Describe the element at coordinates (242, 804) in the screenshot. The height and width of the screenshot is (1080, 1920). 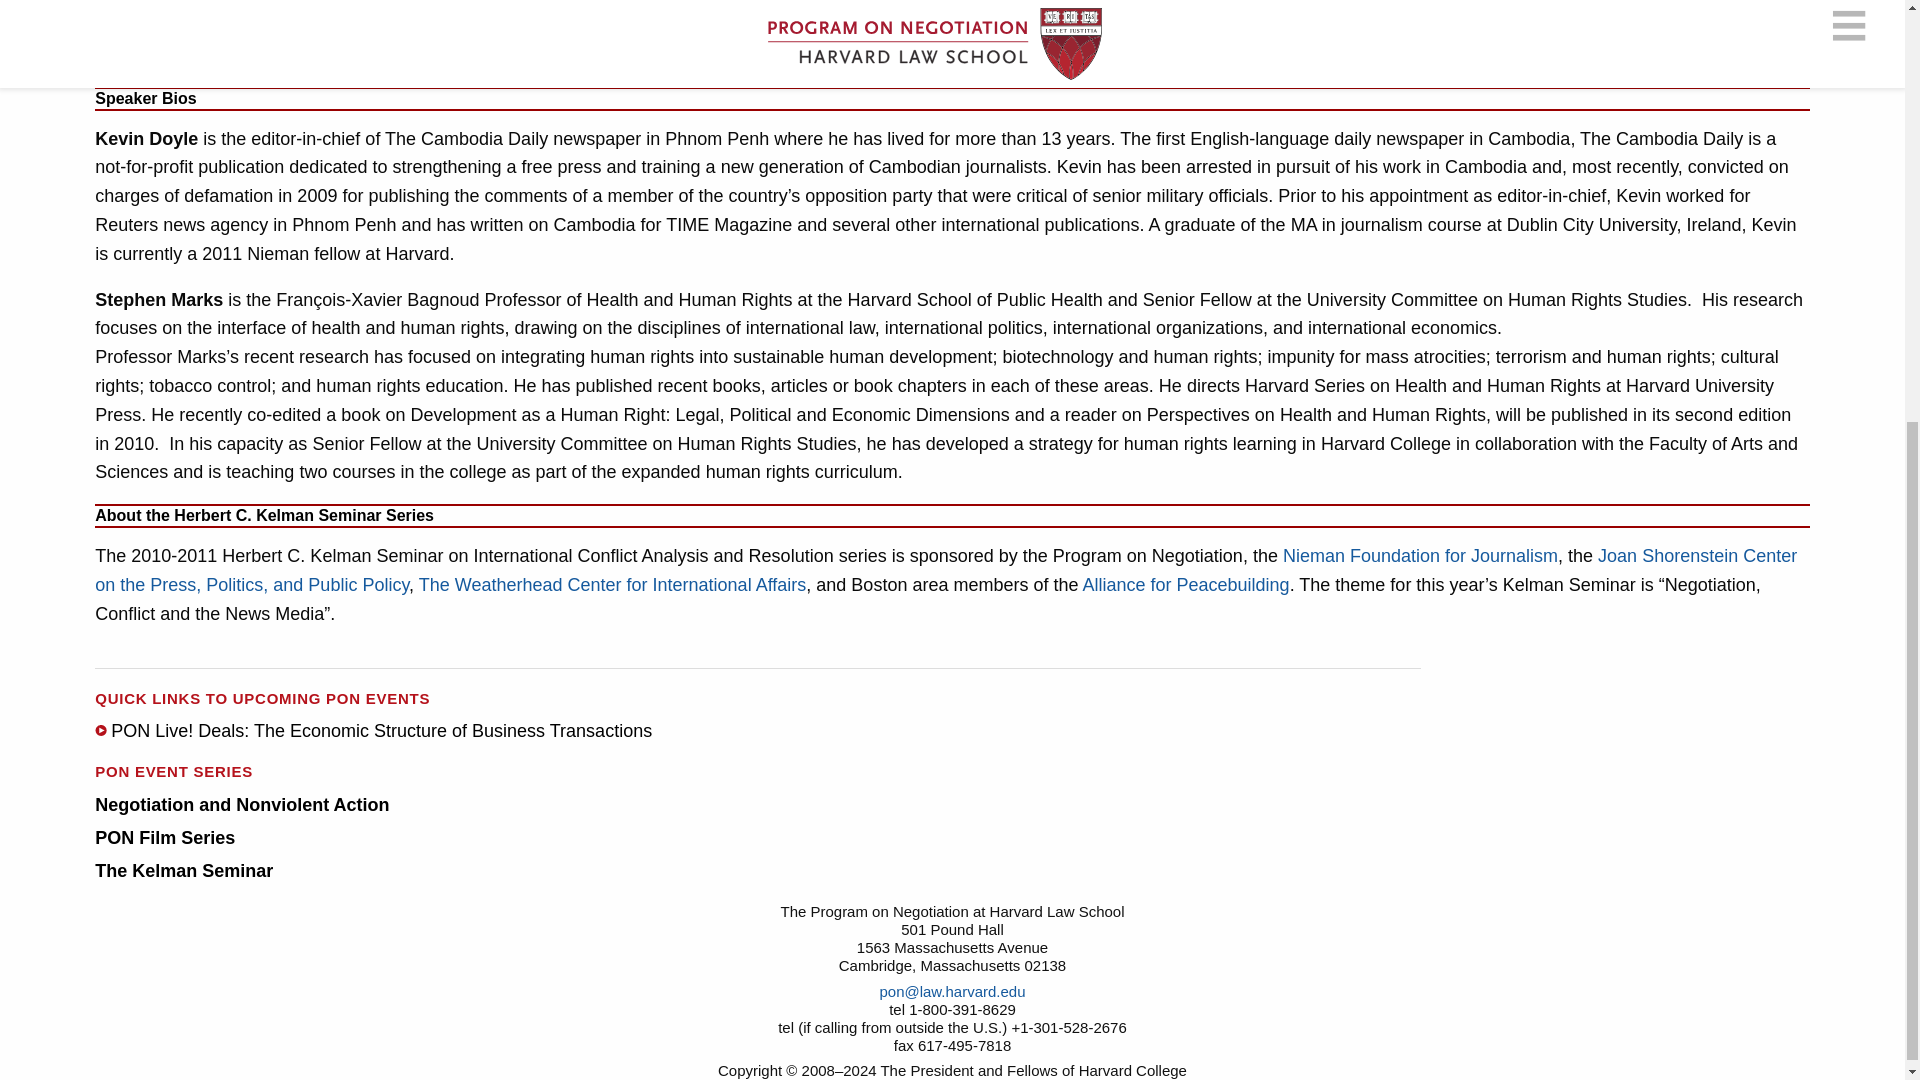
I see `Negotiation and Nonviolent Action` at that location.